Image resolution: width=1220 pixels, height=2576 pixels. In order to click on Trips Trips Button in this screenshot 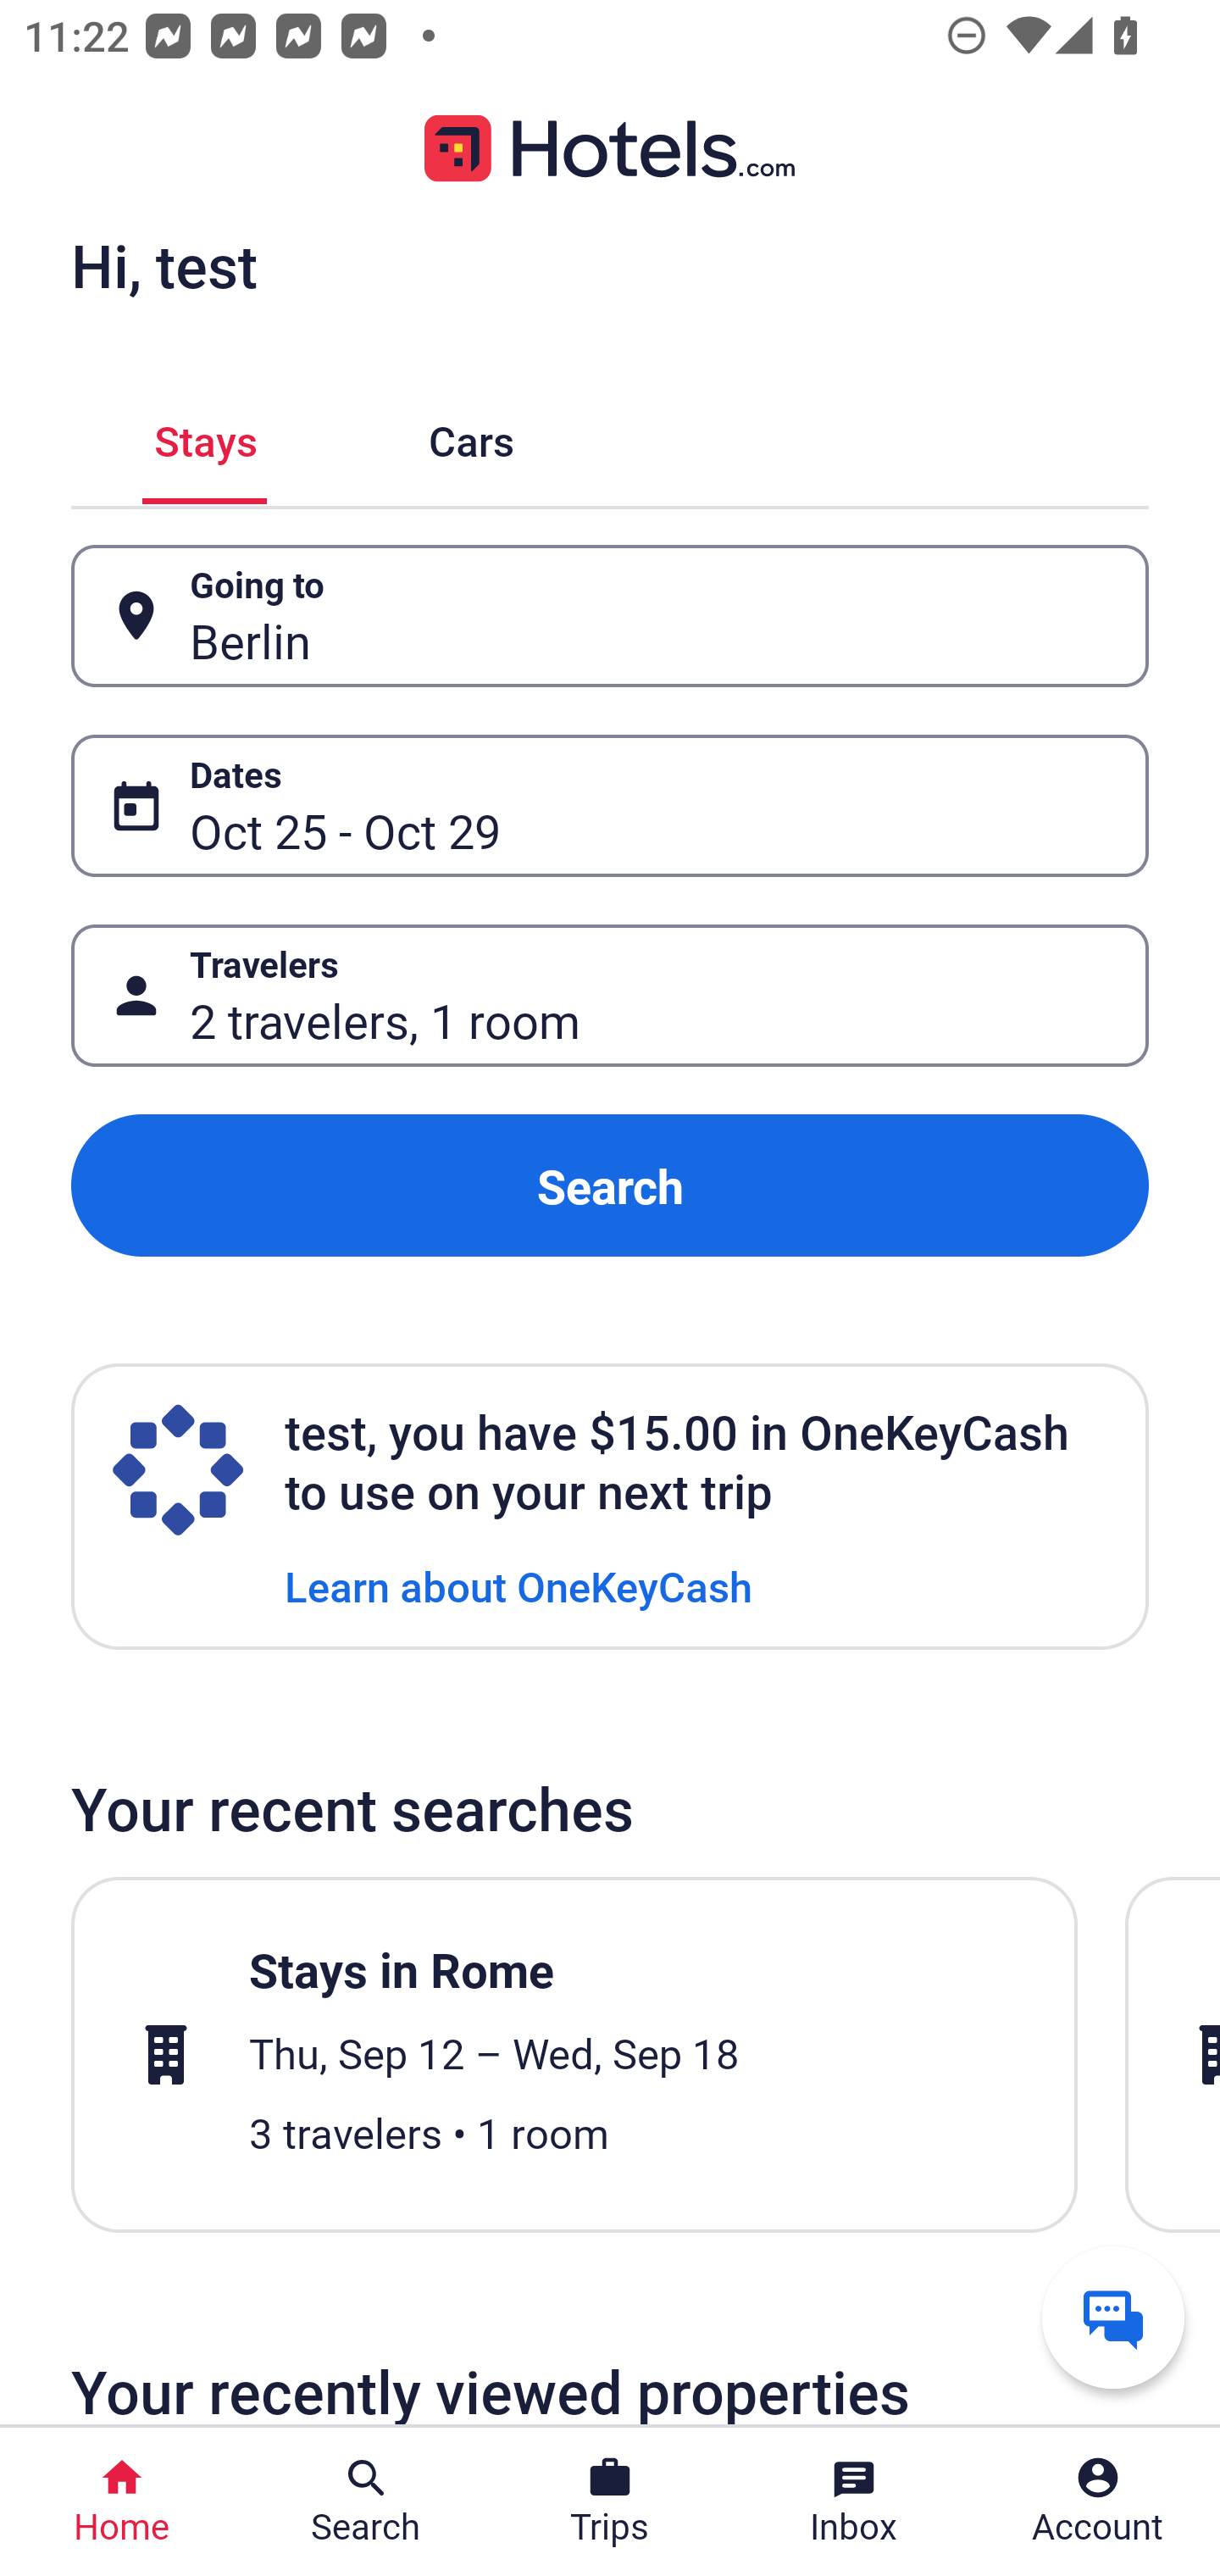, I will do `click(610, 2501)`.